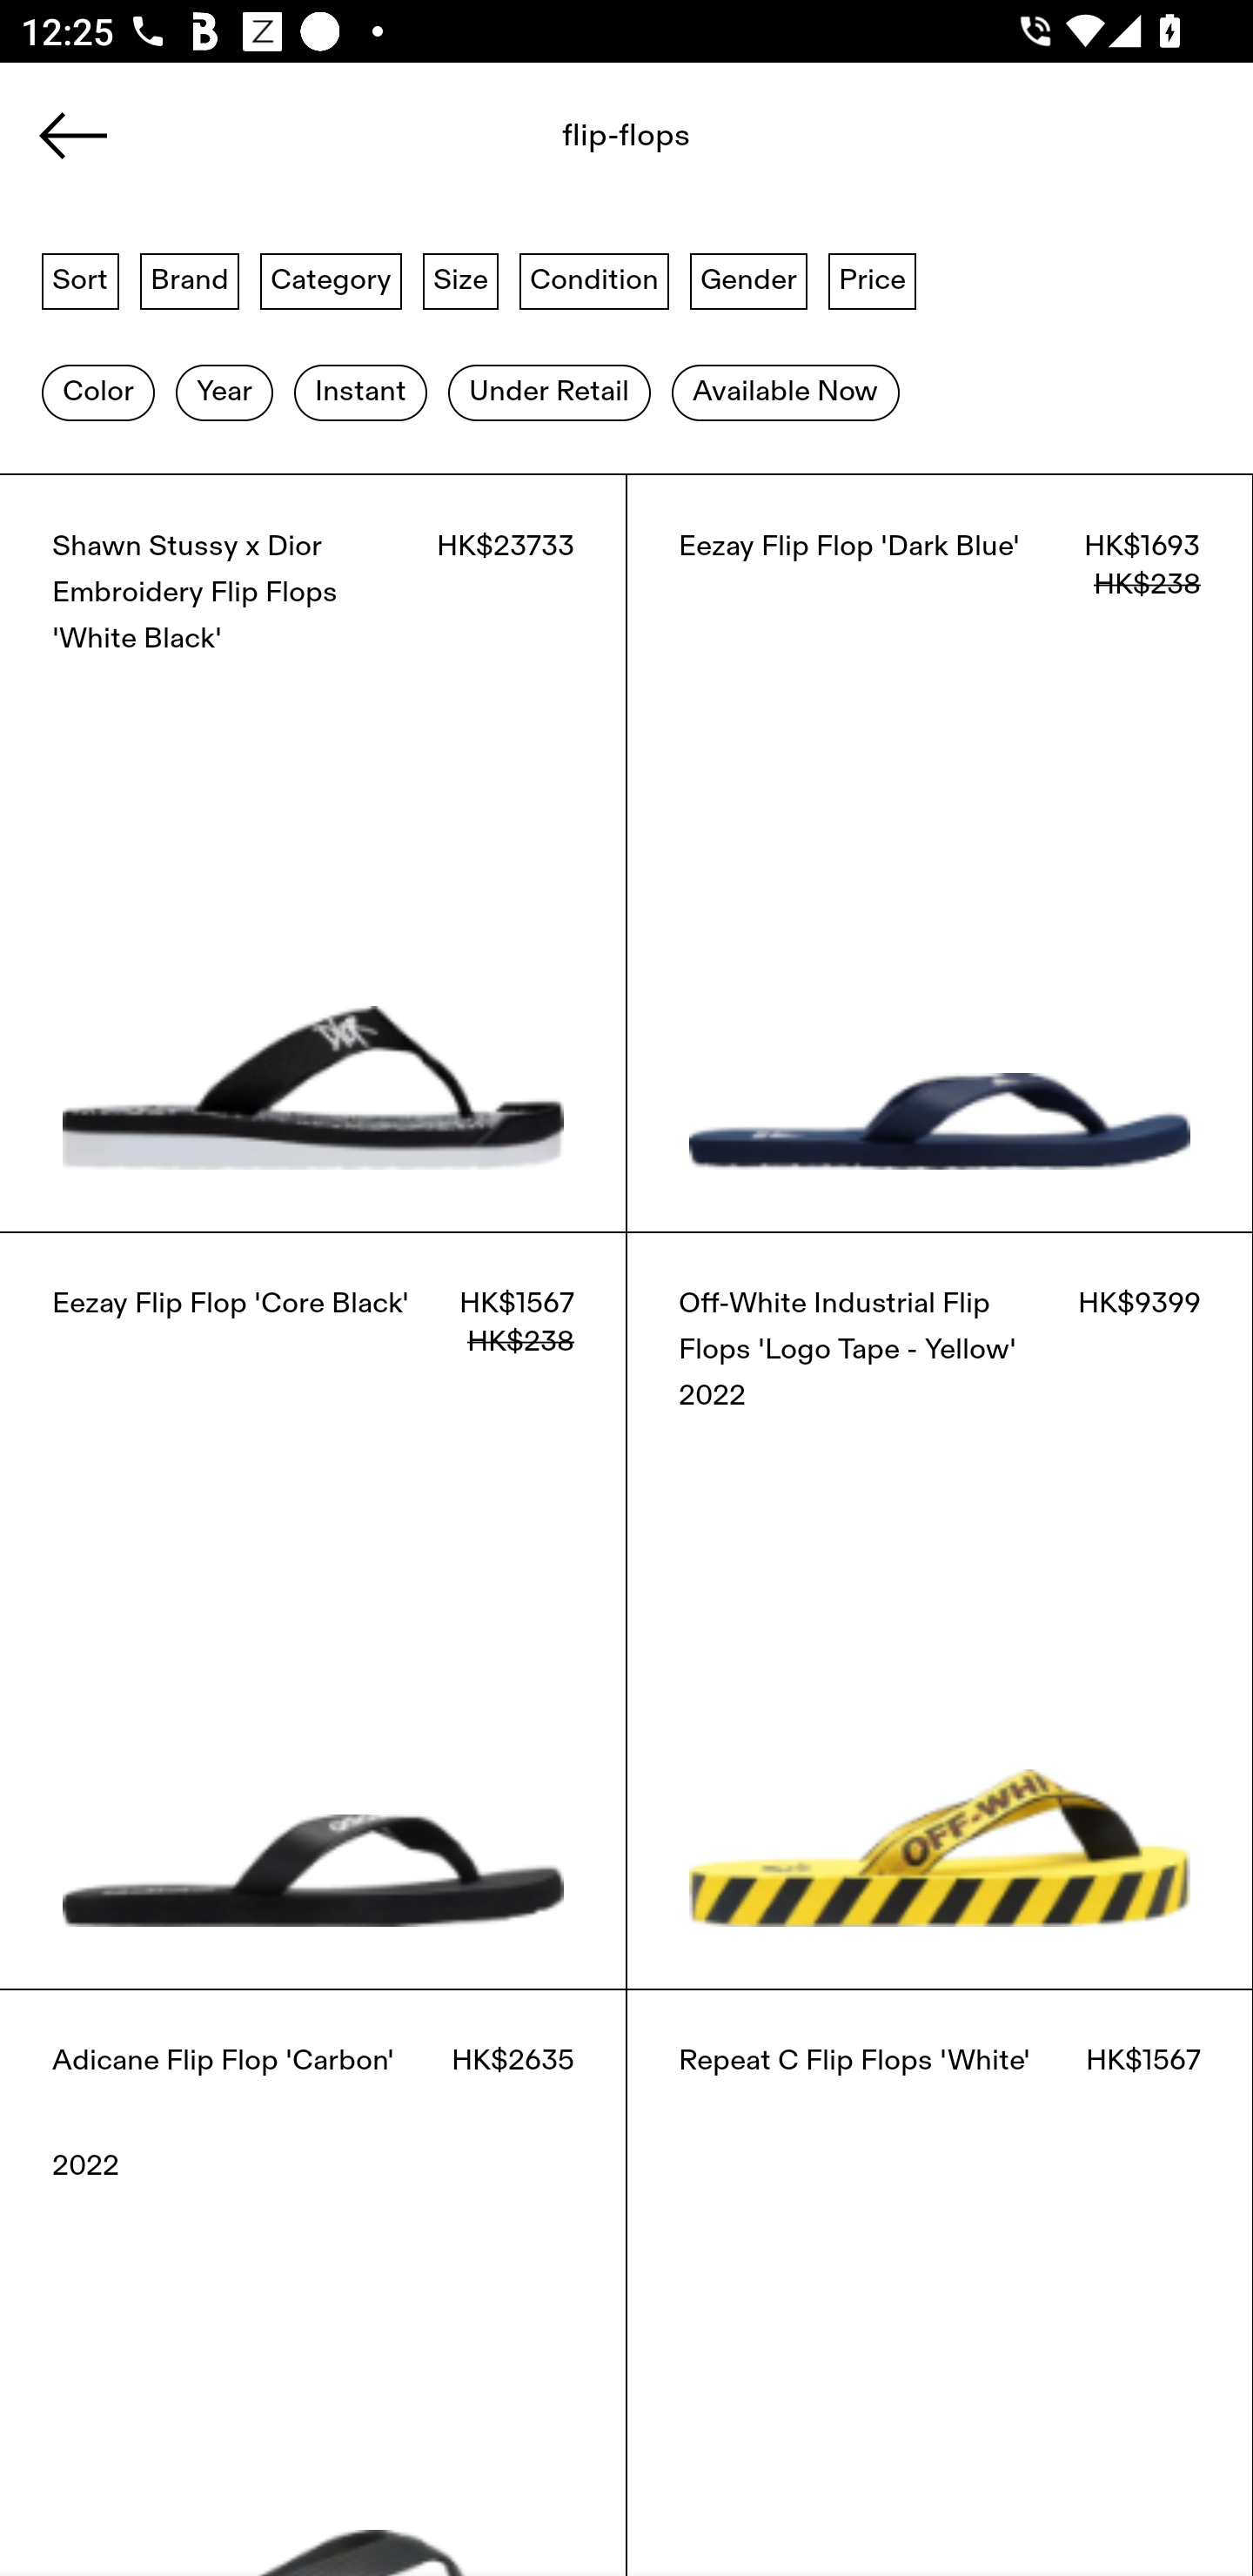 Image resolution: width=1253 pixels, height=2576 pixels. What do you see at coordinates (331, 279) in the screenshot?
I see `Category` at bounding box center [331, 279].